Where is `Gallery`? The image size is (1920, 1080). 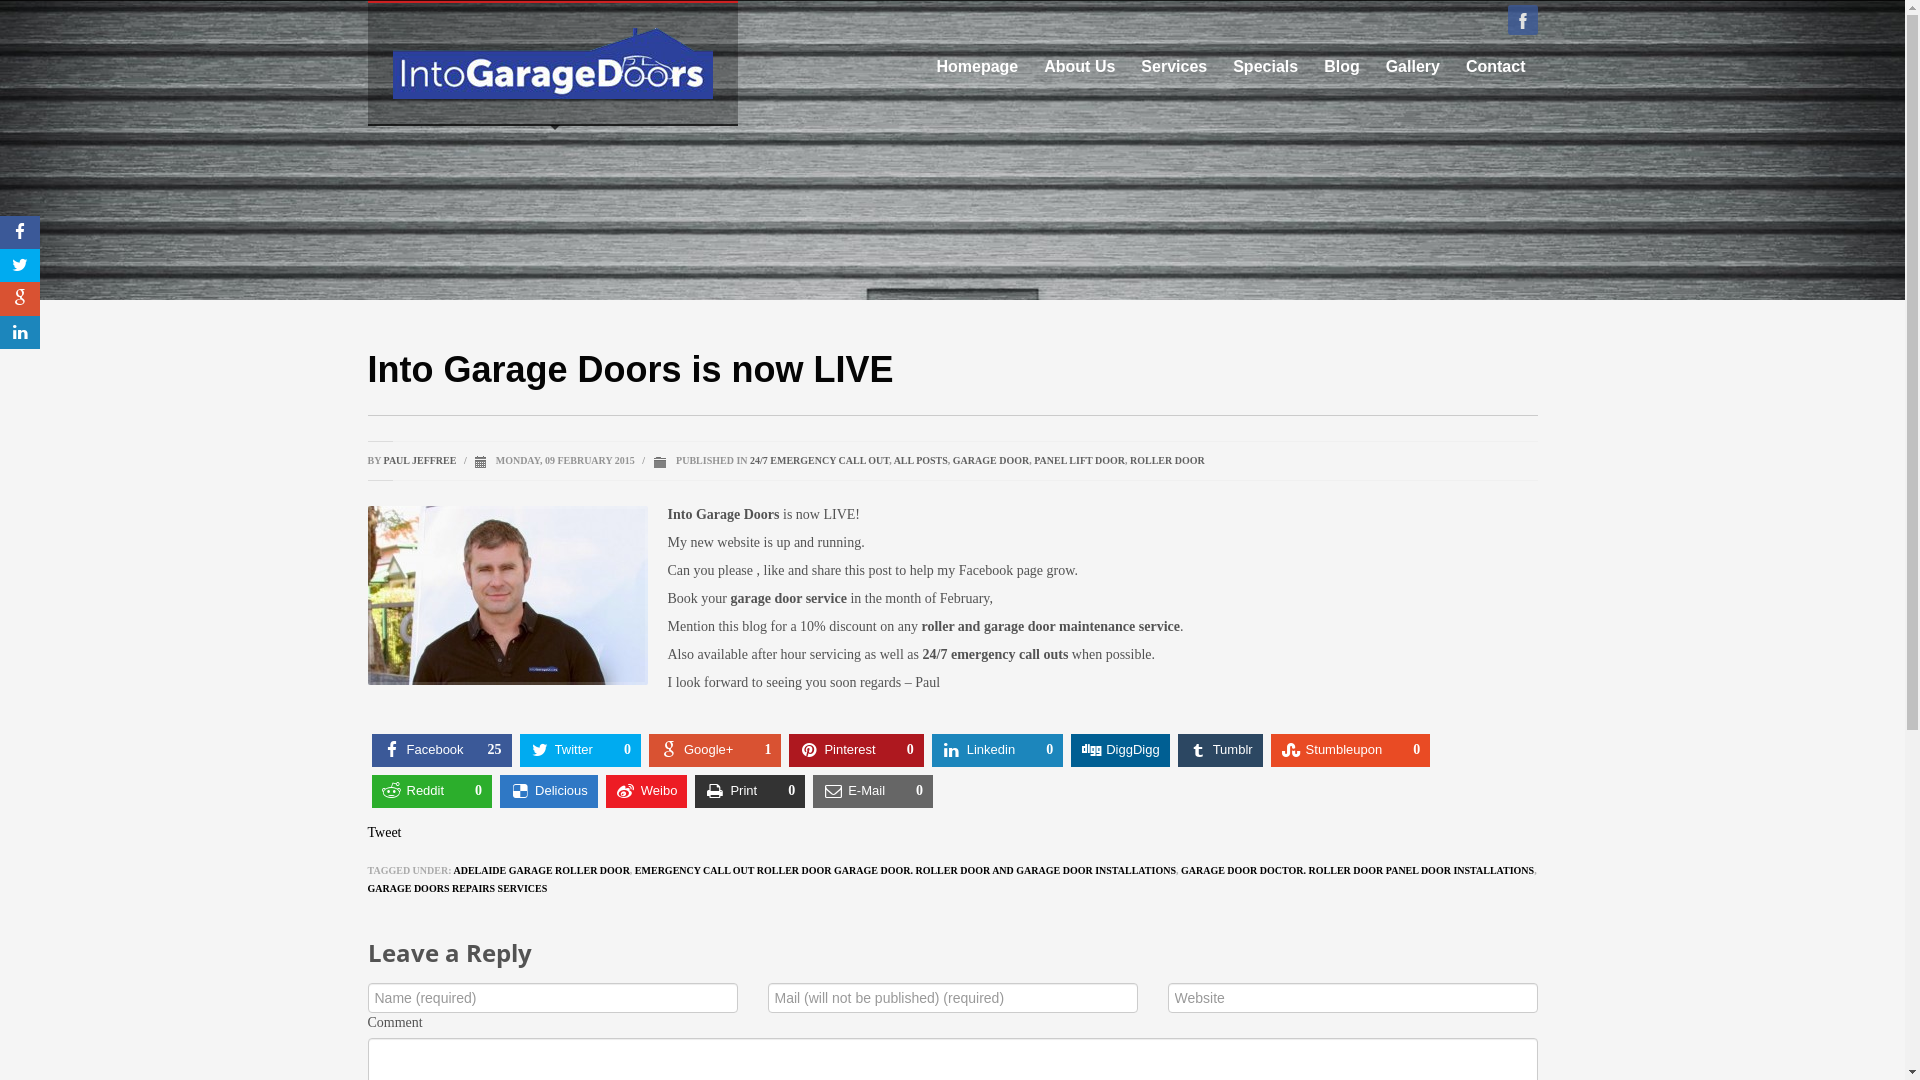 Gallery is located at coordinates (1413, 67).